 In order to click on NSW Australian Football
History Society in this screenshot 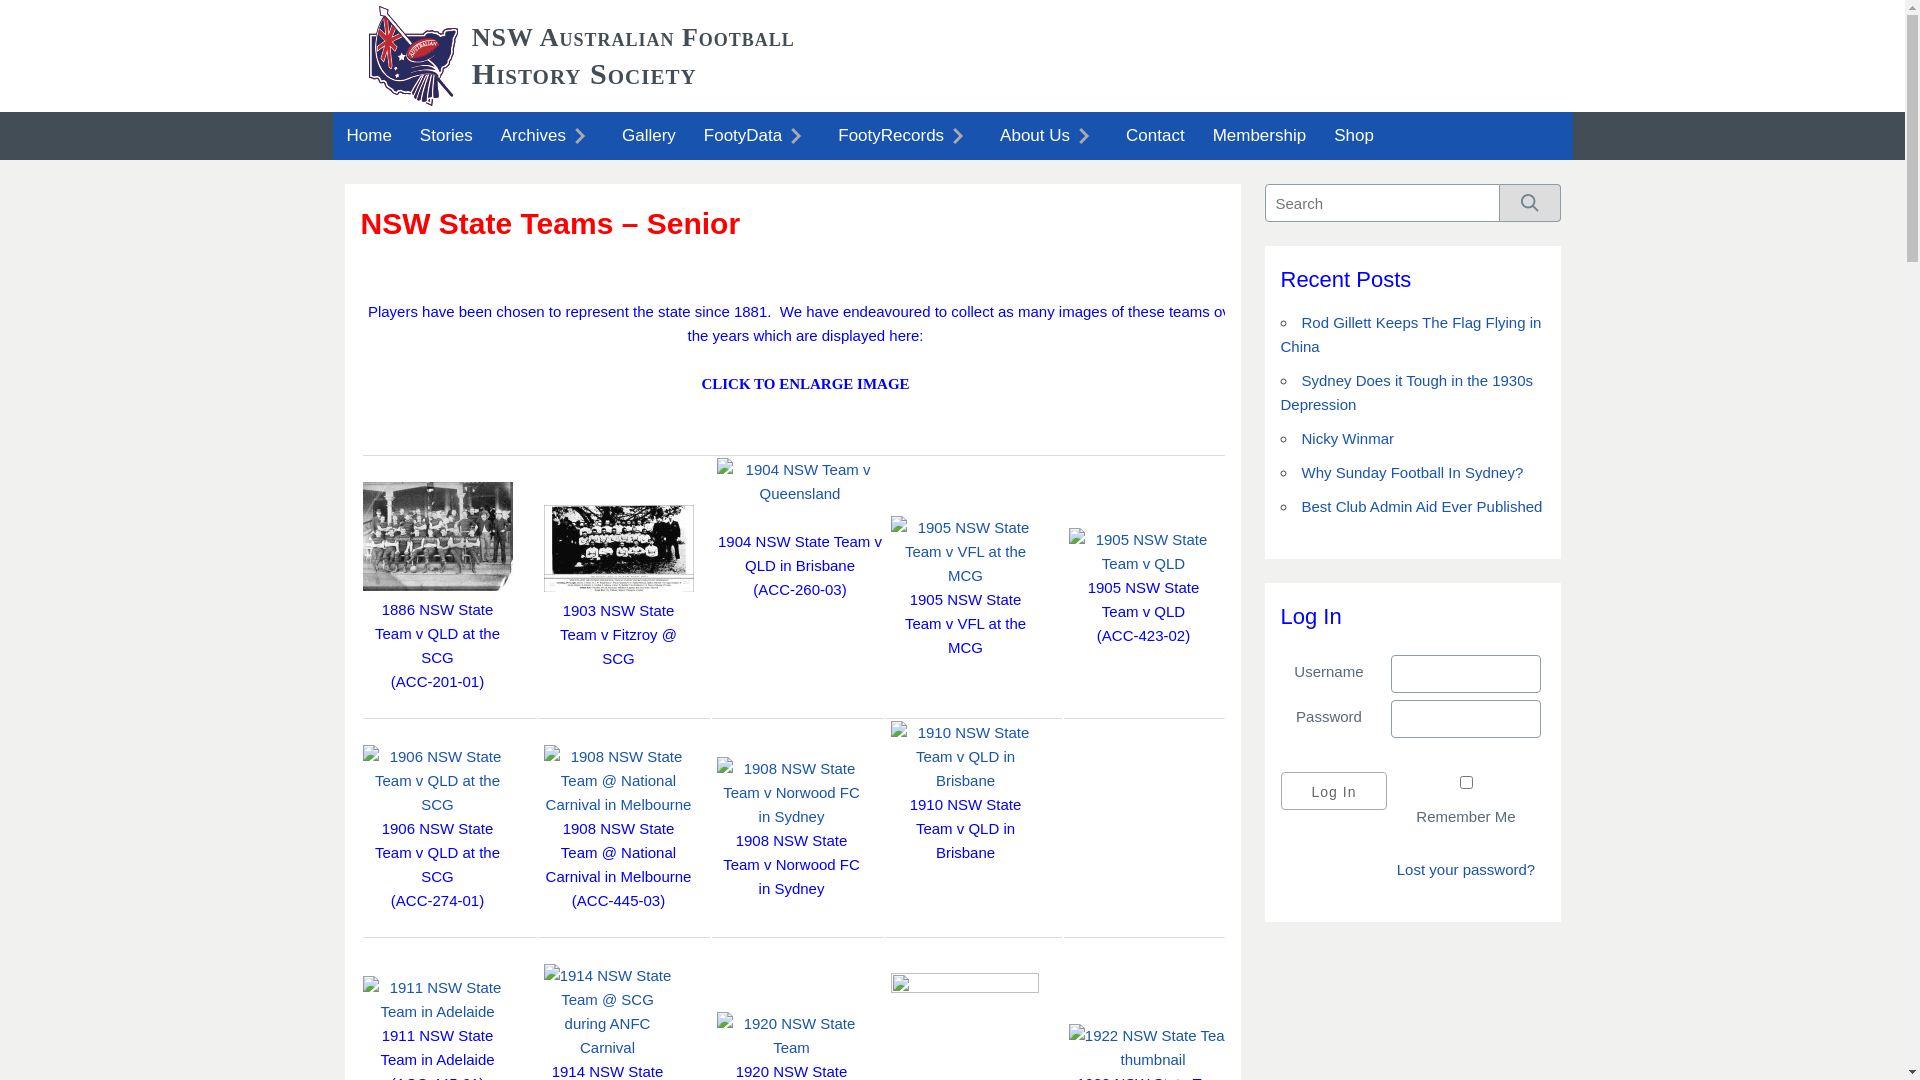, I will do `click(634, 56)`.